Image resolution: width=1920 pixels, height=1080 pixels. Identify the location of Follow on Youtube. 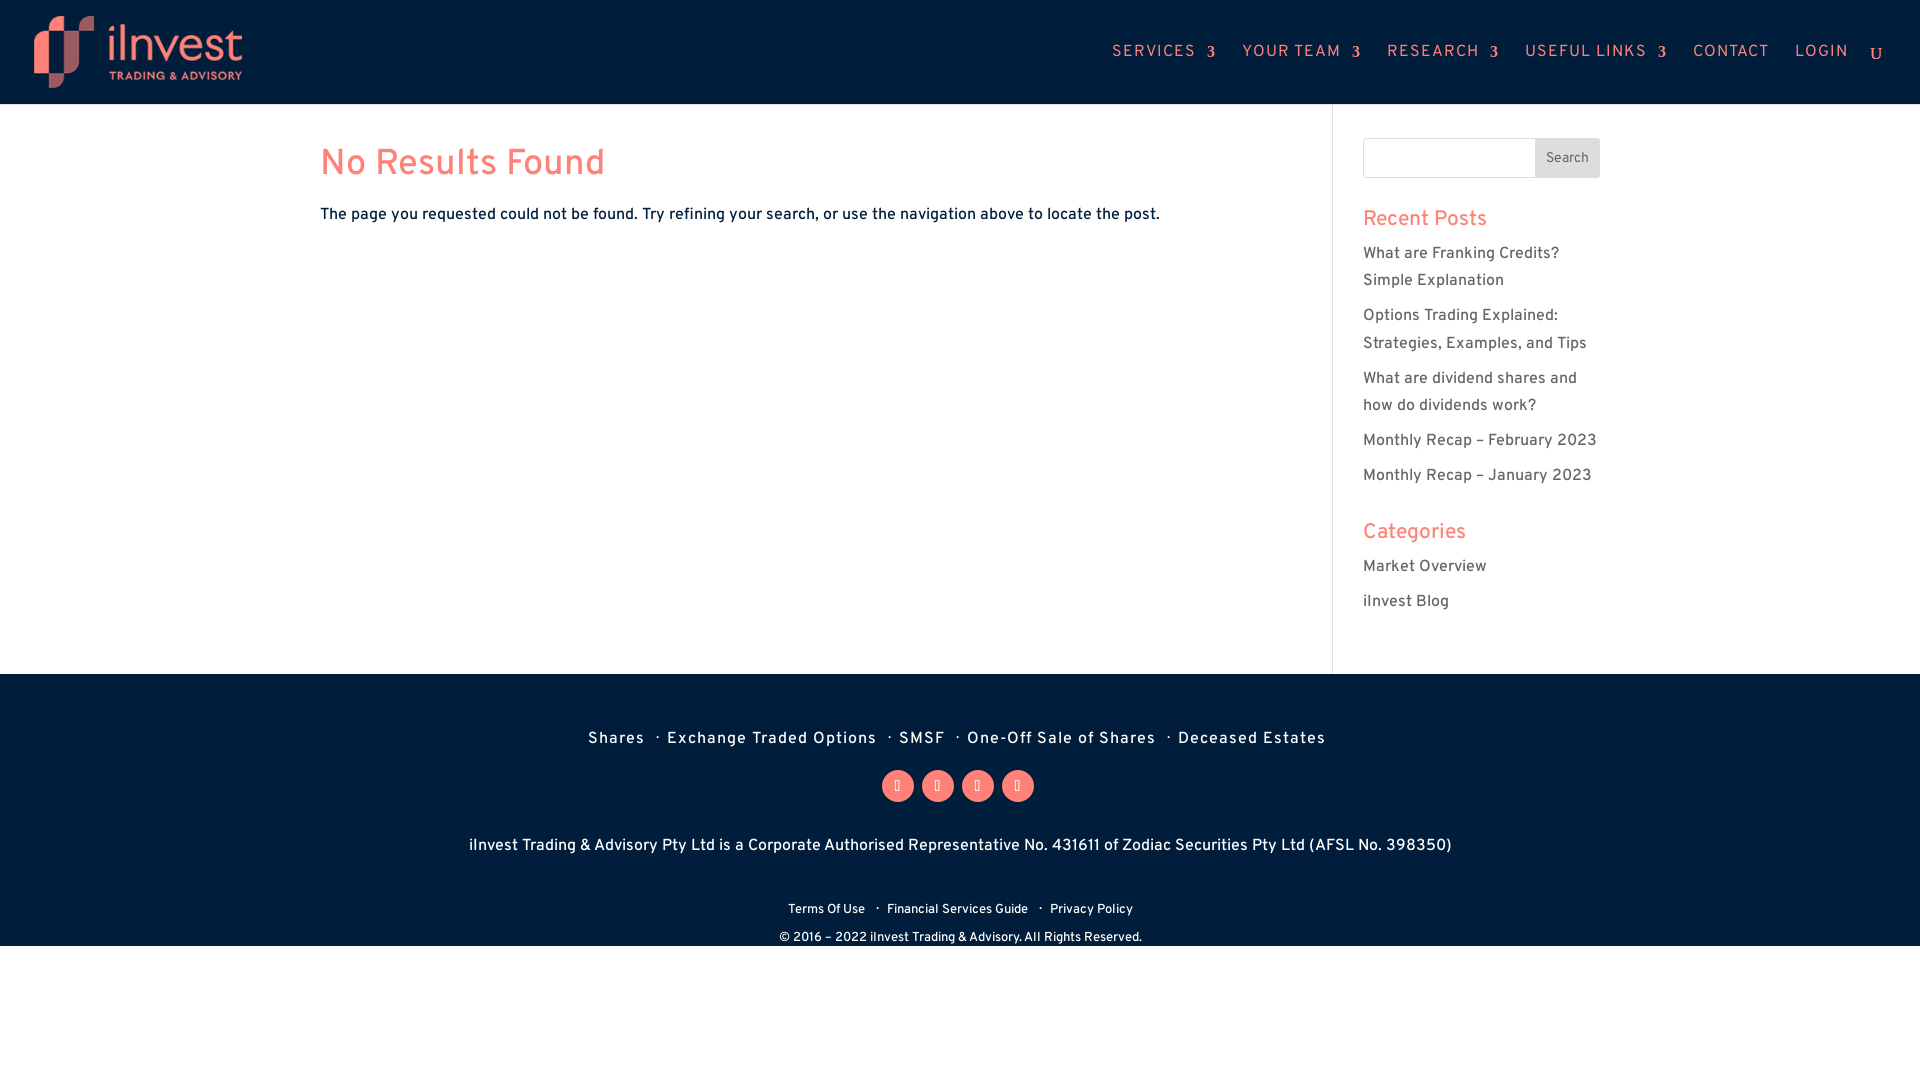
(978, 786).